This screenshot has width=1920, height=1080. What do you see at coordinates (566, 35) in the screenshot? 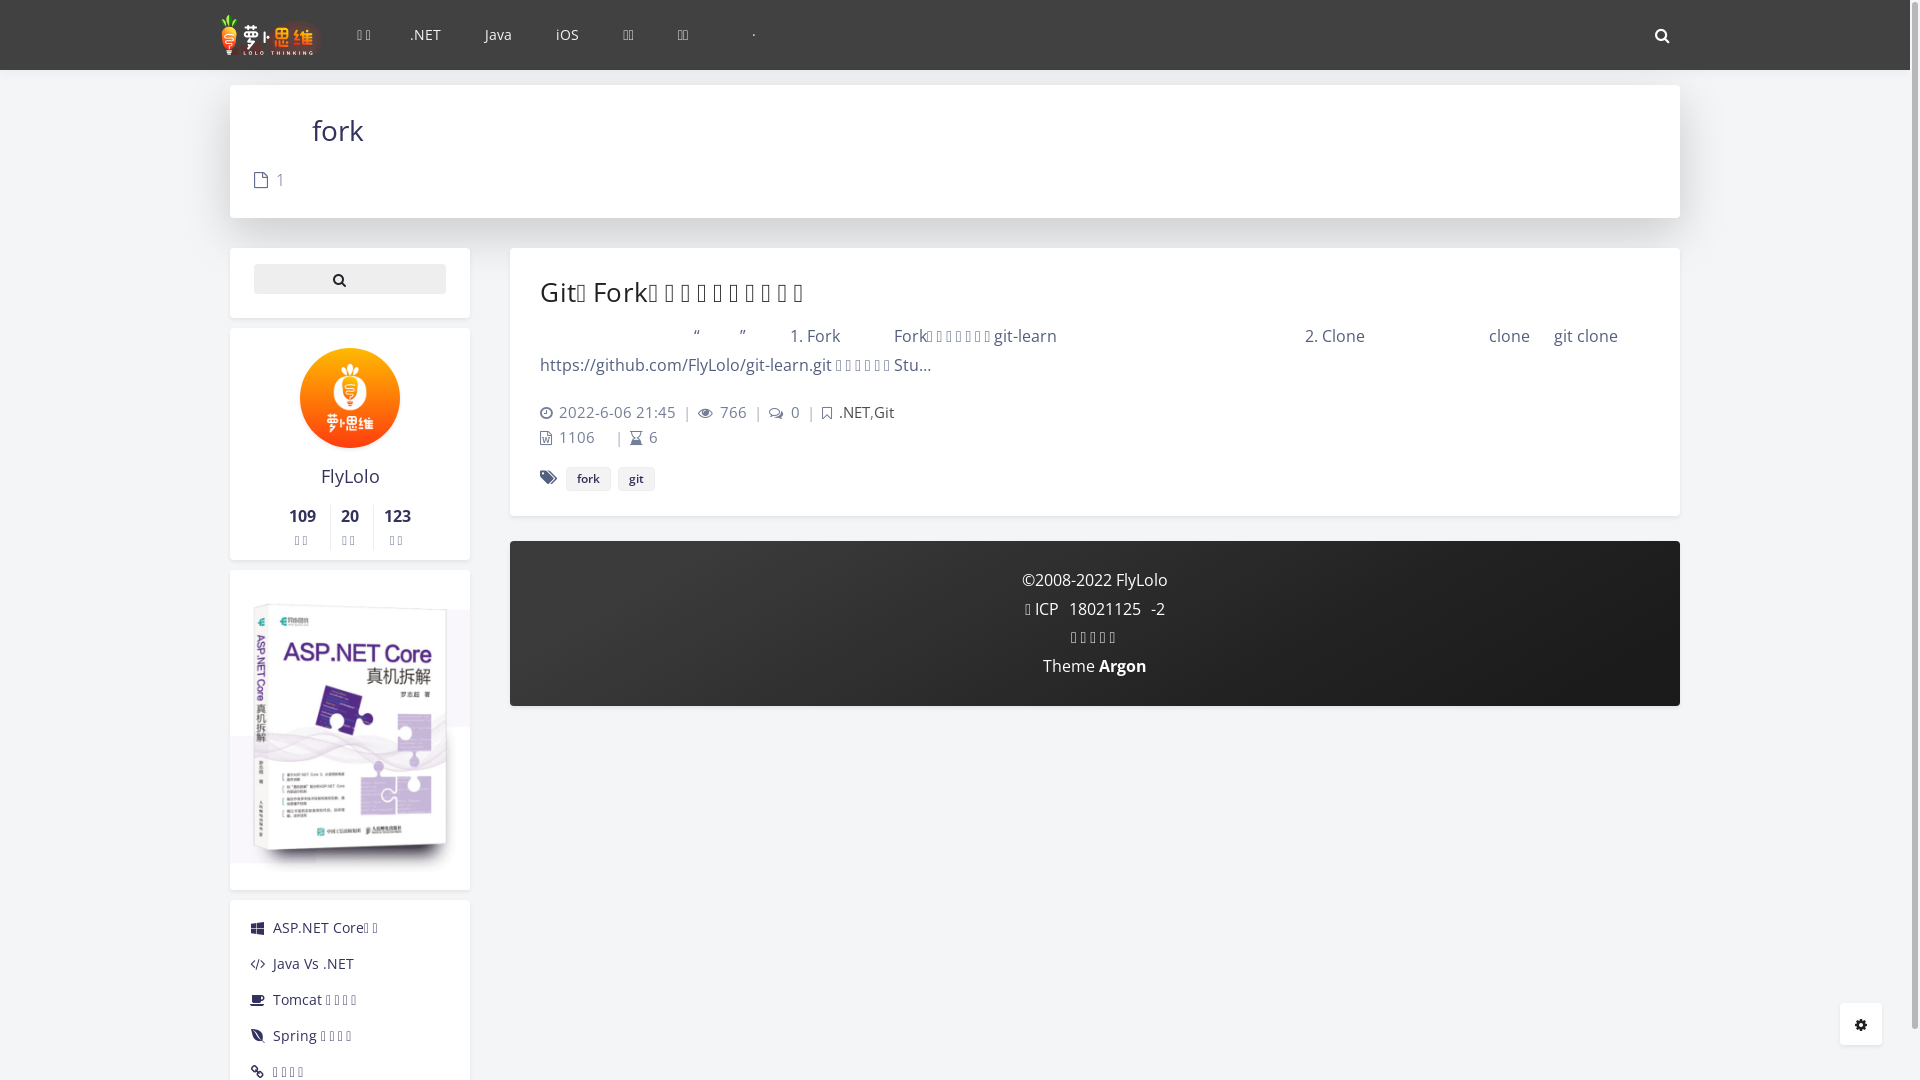
I see `iOS` at bounding box center [566, 35].